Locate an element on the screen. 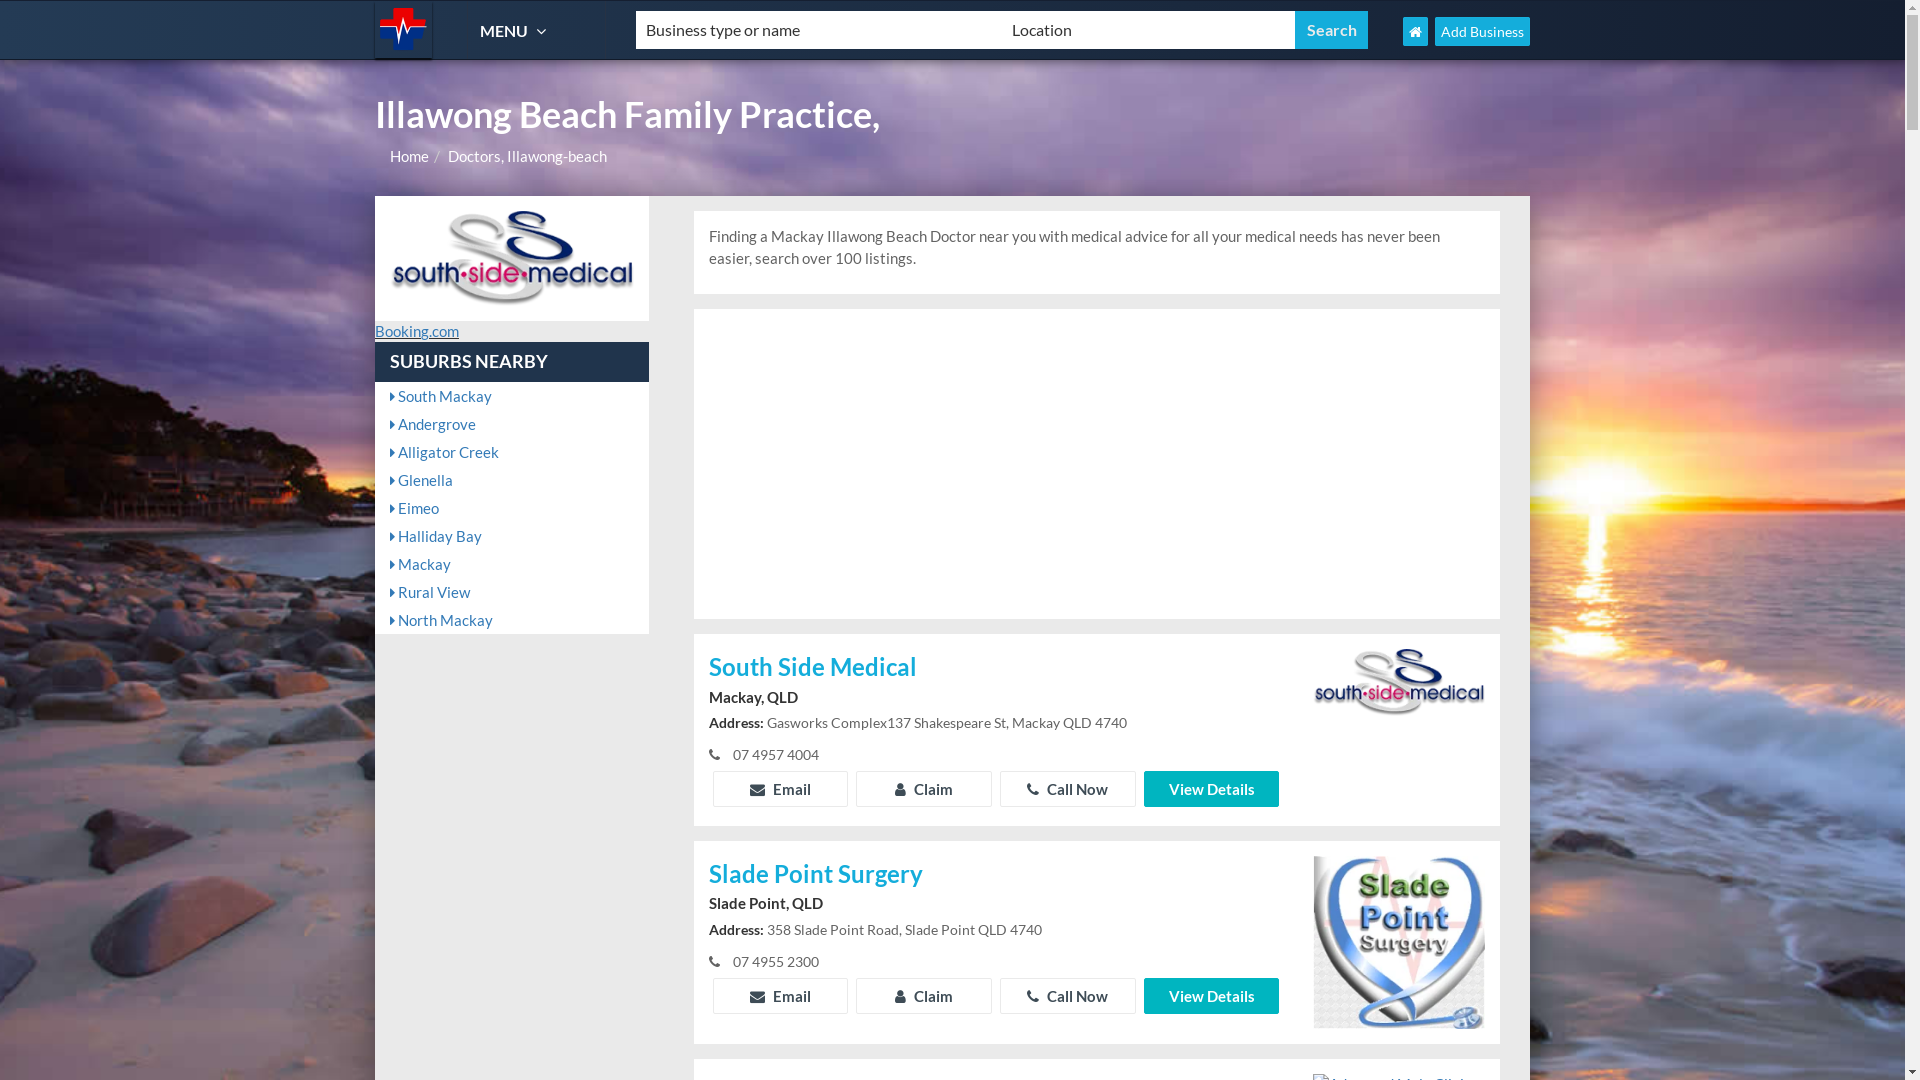 This screenshot has width=1920, height=1080. Call Now is located at coordinates (1068, 996).